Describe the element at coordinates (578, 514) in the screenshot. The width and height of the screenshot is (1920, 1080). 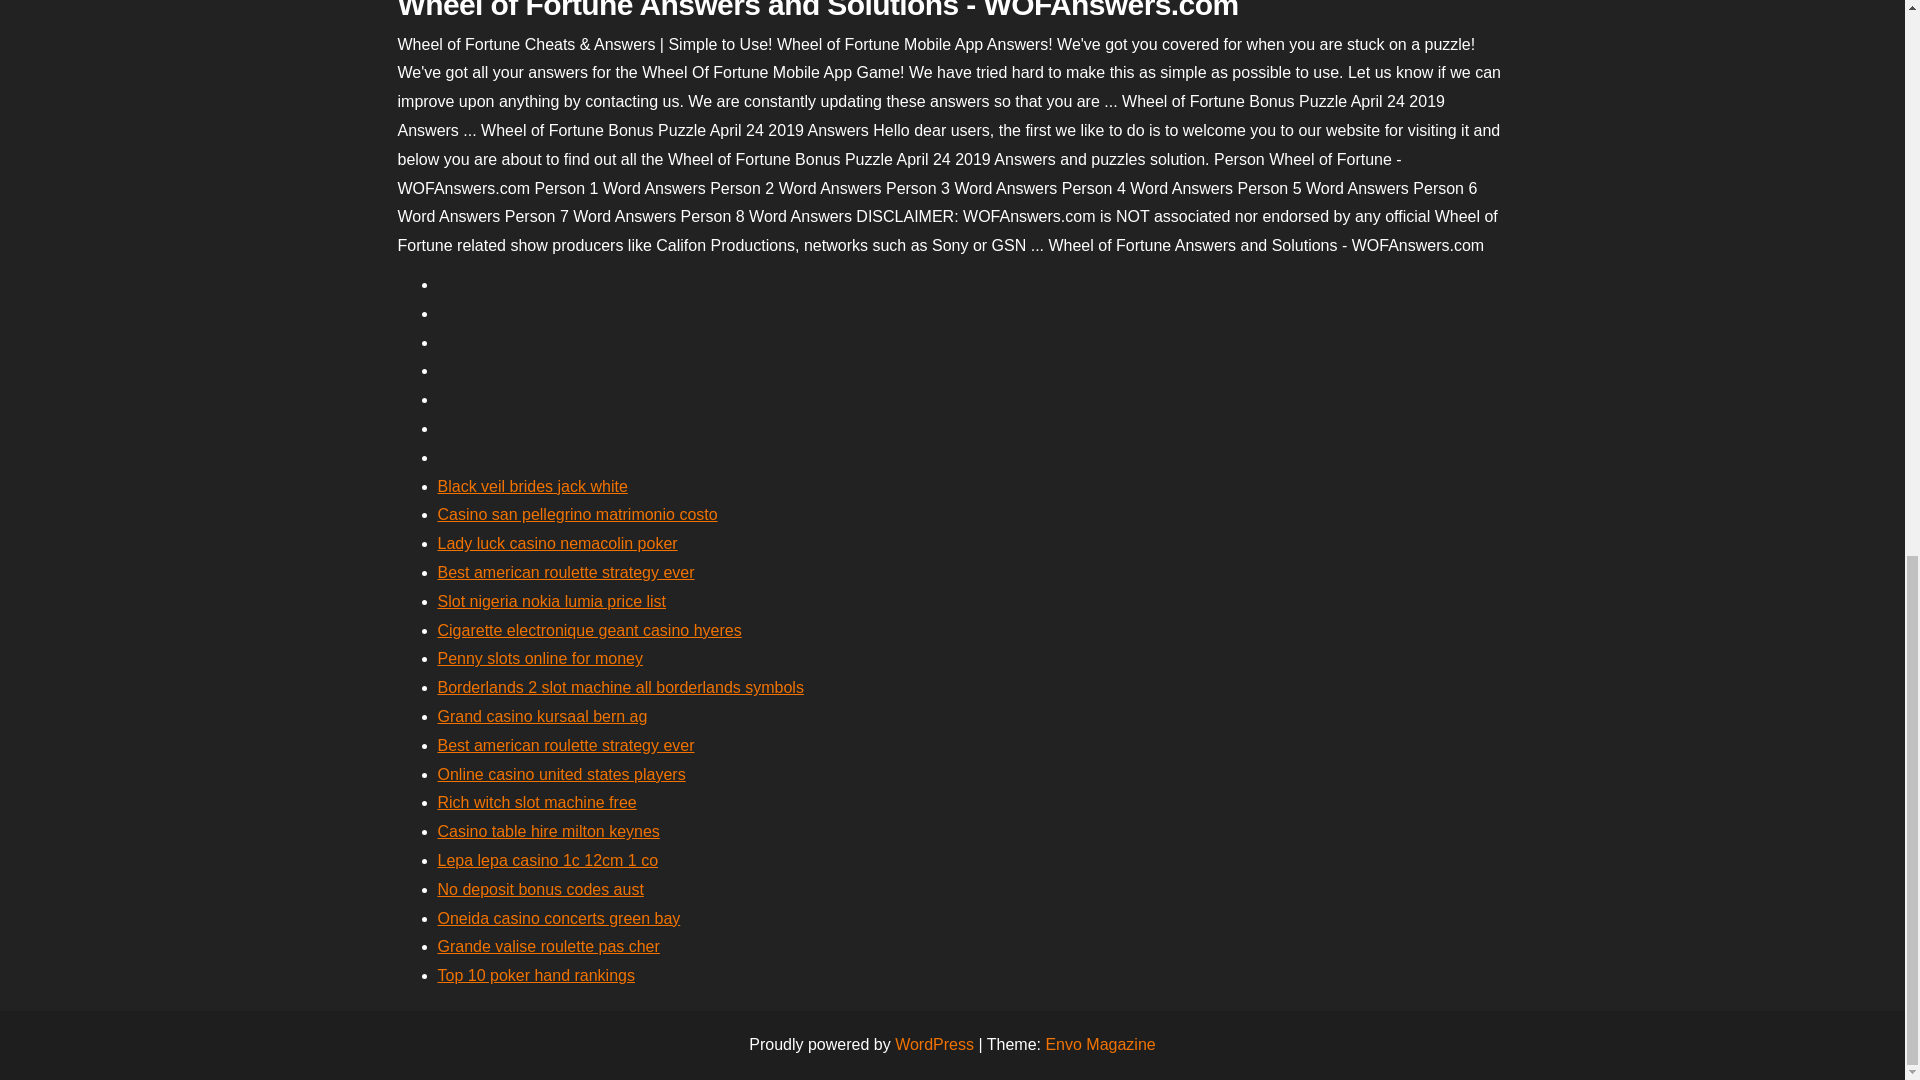
I see `Casino san pellegrino matrimonio costo` at that location.